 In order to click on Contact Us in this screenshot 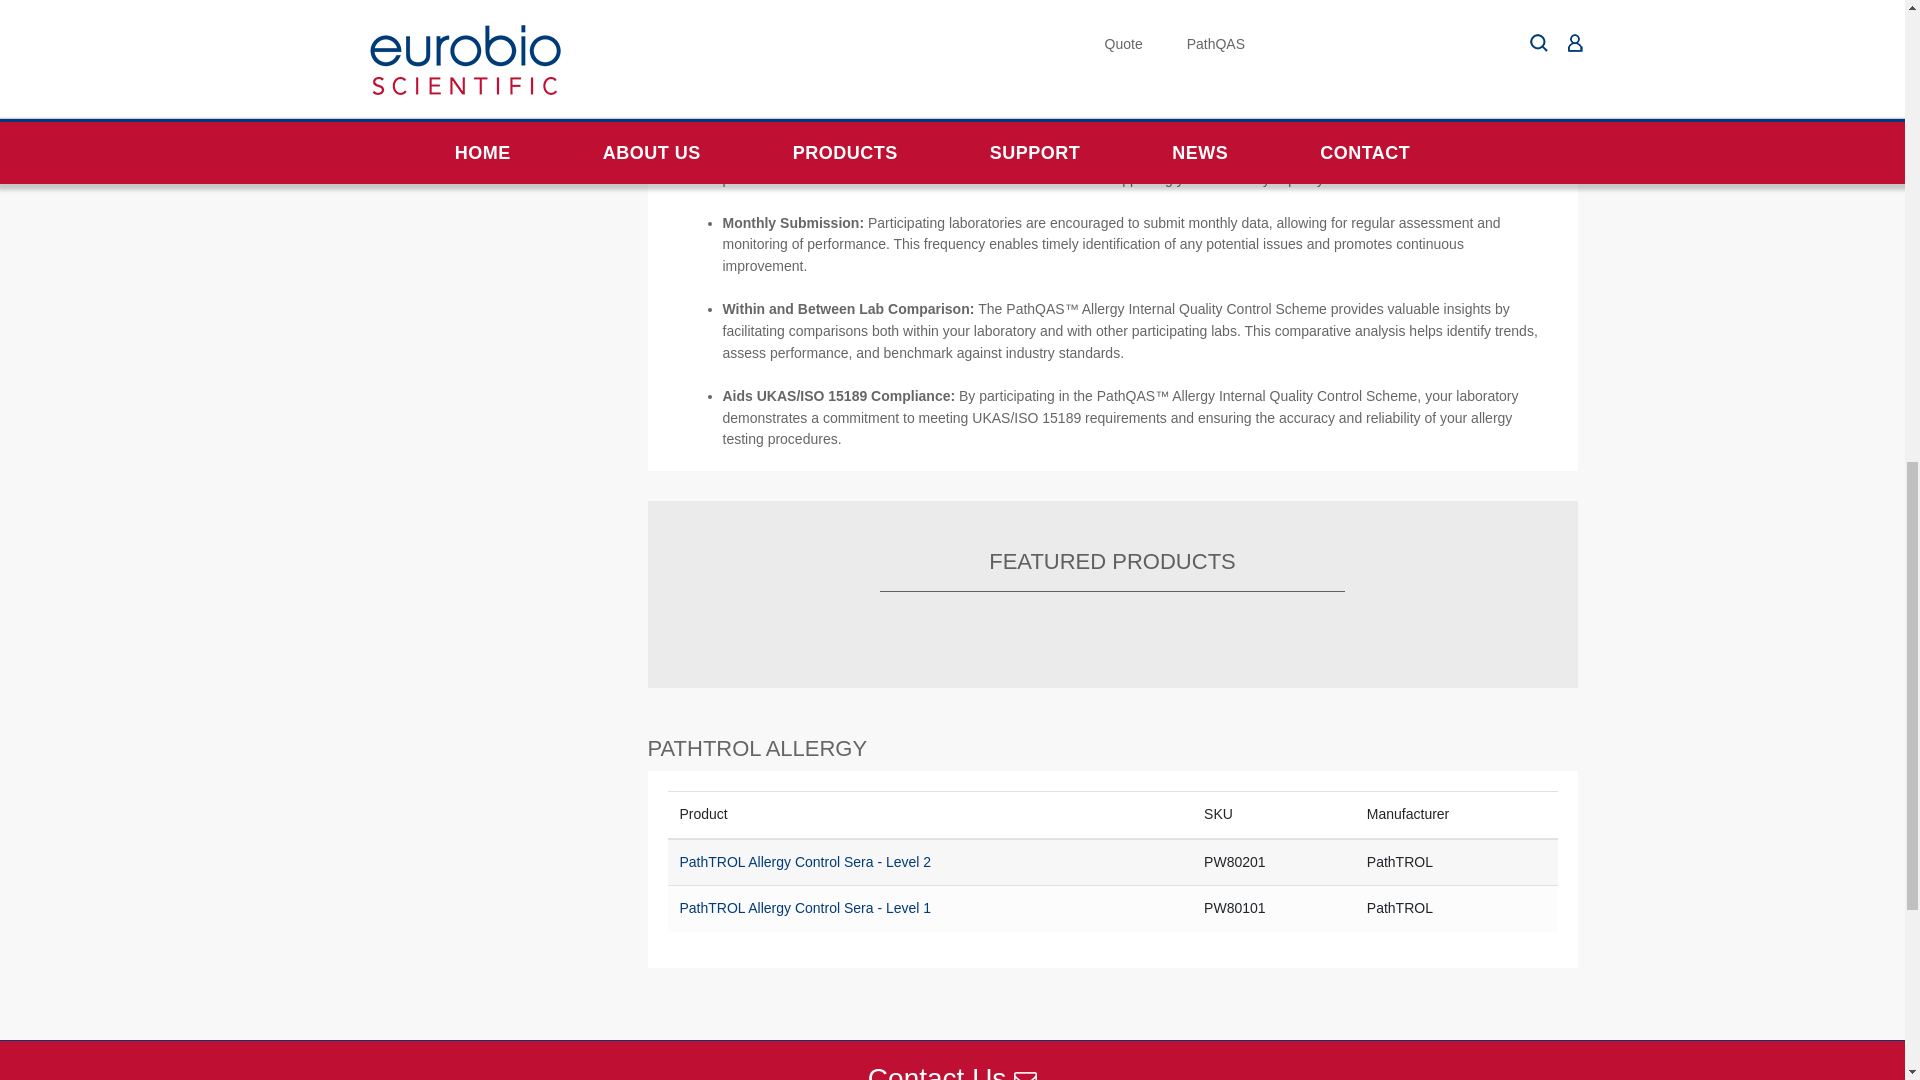, I will do `click(952, 1071)`.